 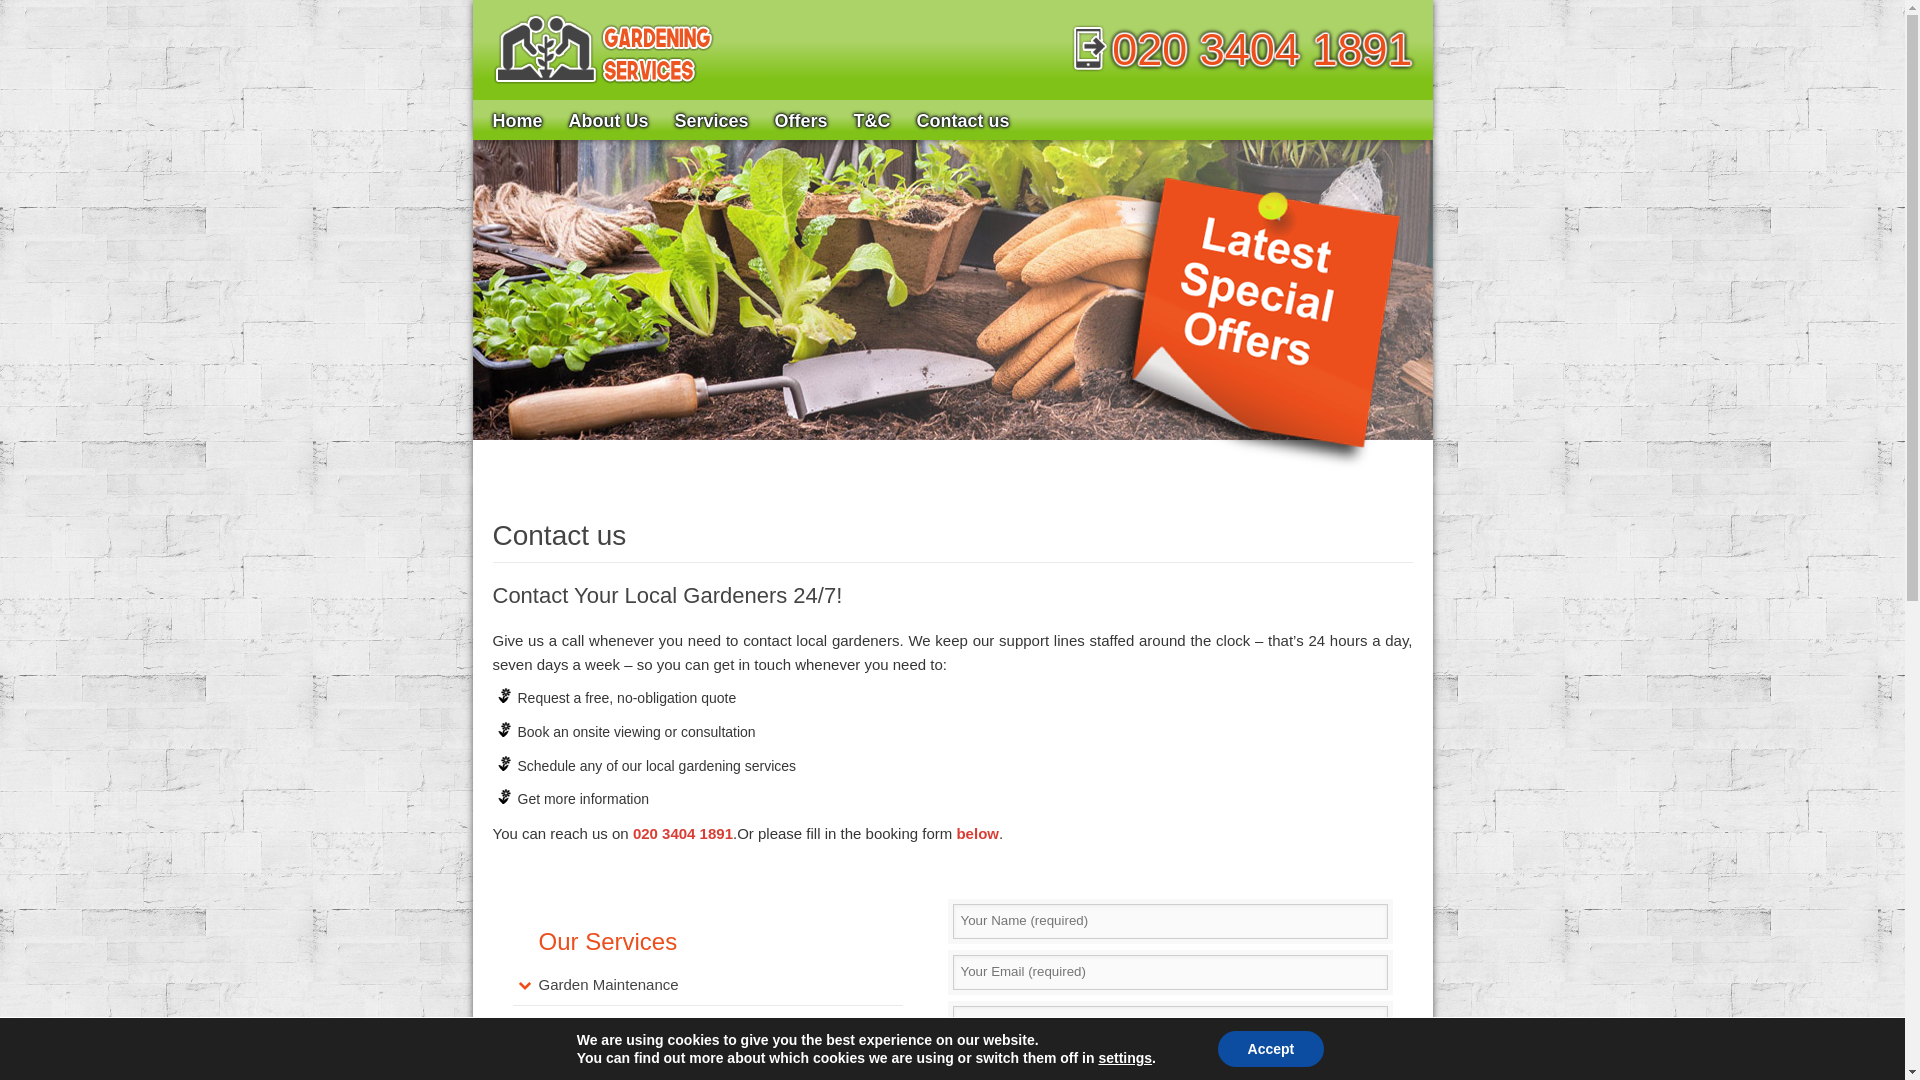 What do you see at coordinates (801, 120) in the screenshot?
I see `Offers` at bounding box center [801, 120].